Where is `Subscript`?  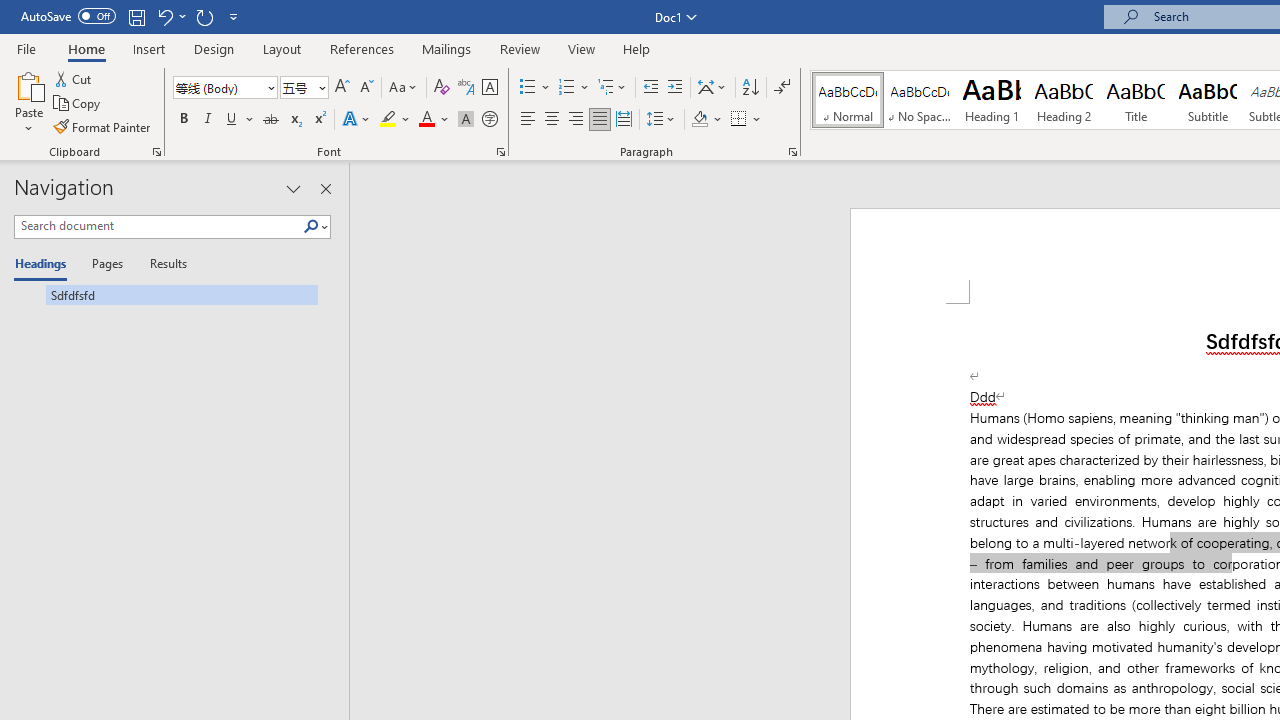
Subscript is located at coordinates (294, 120).